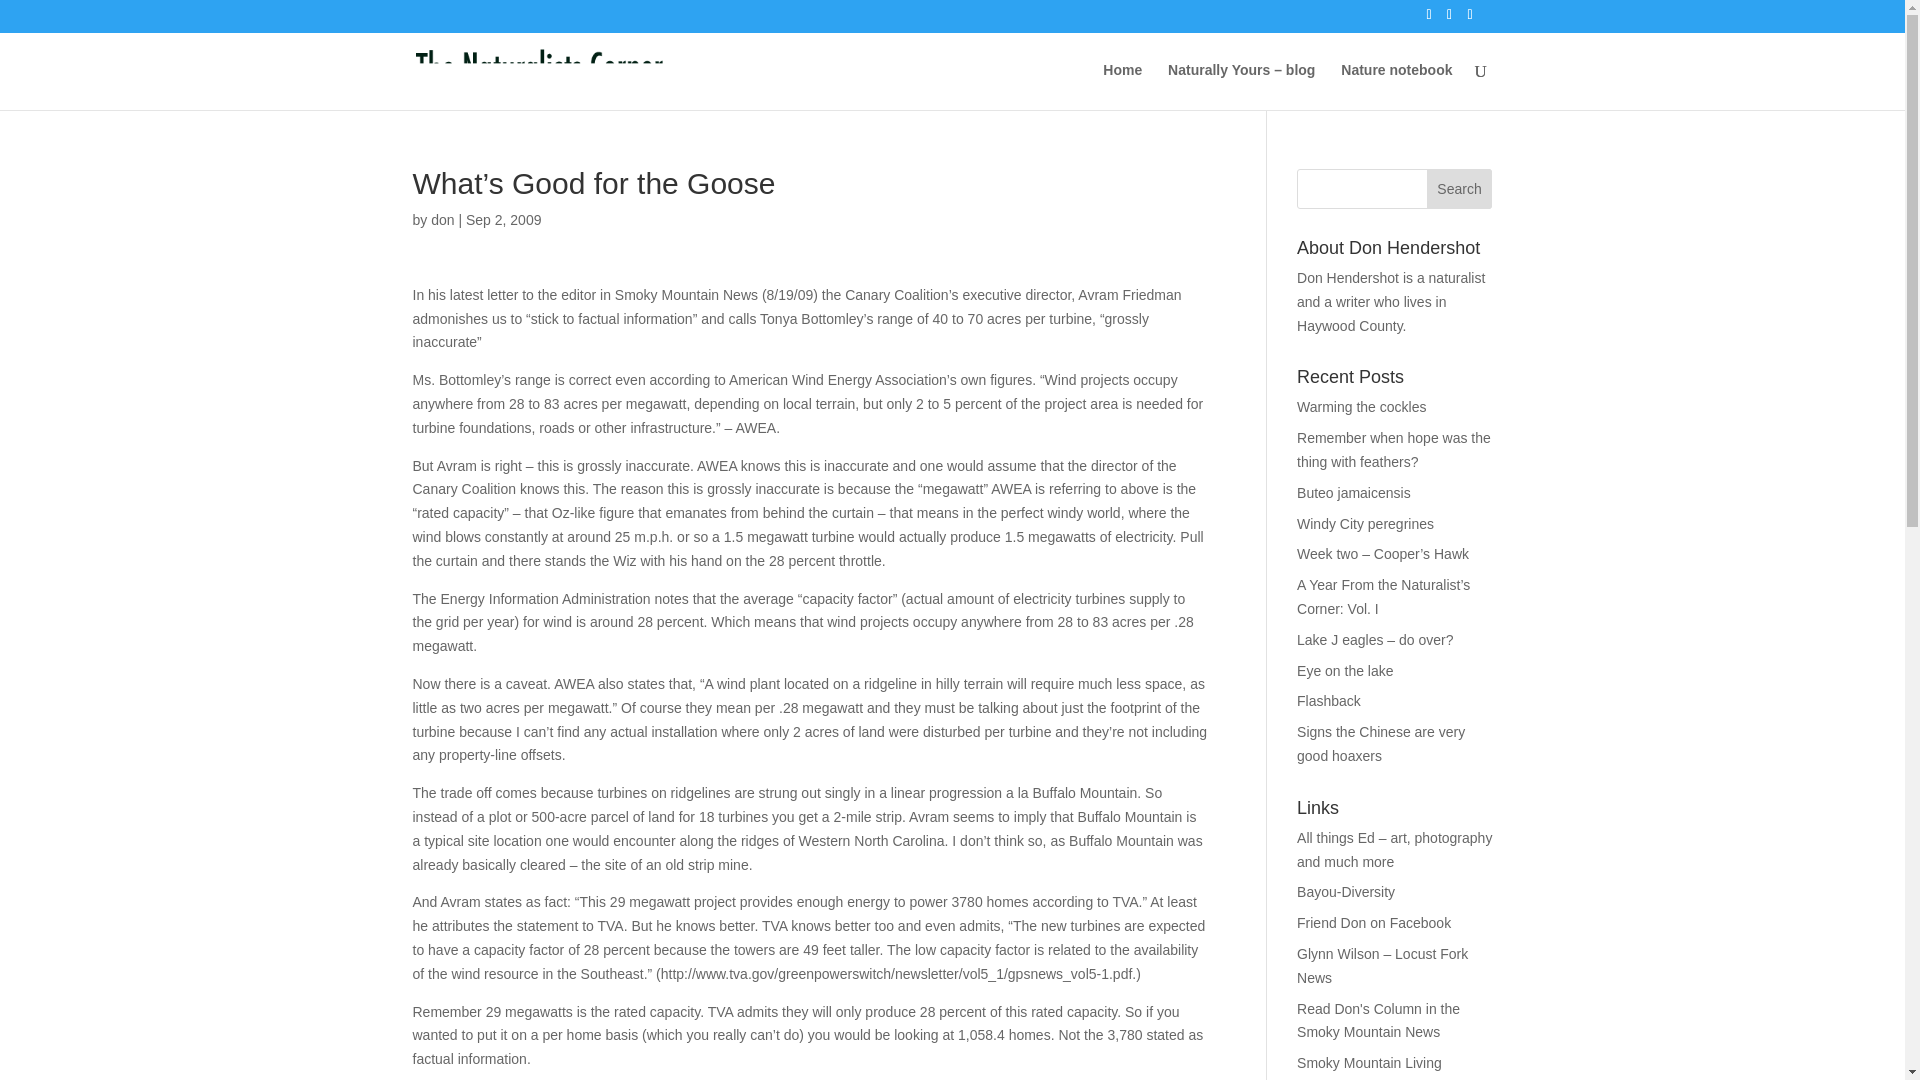 Image resolution: width=1920 pixels, height=1080 pixels. I want to click on Search, so click(1460, 188).